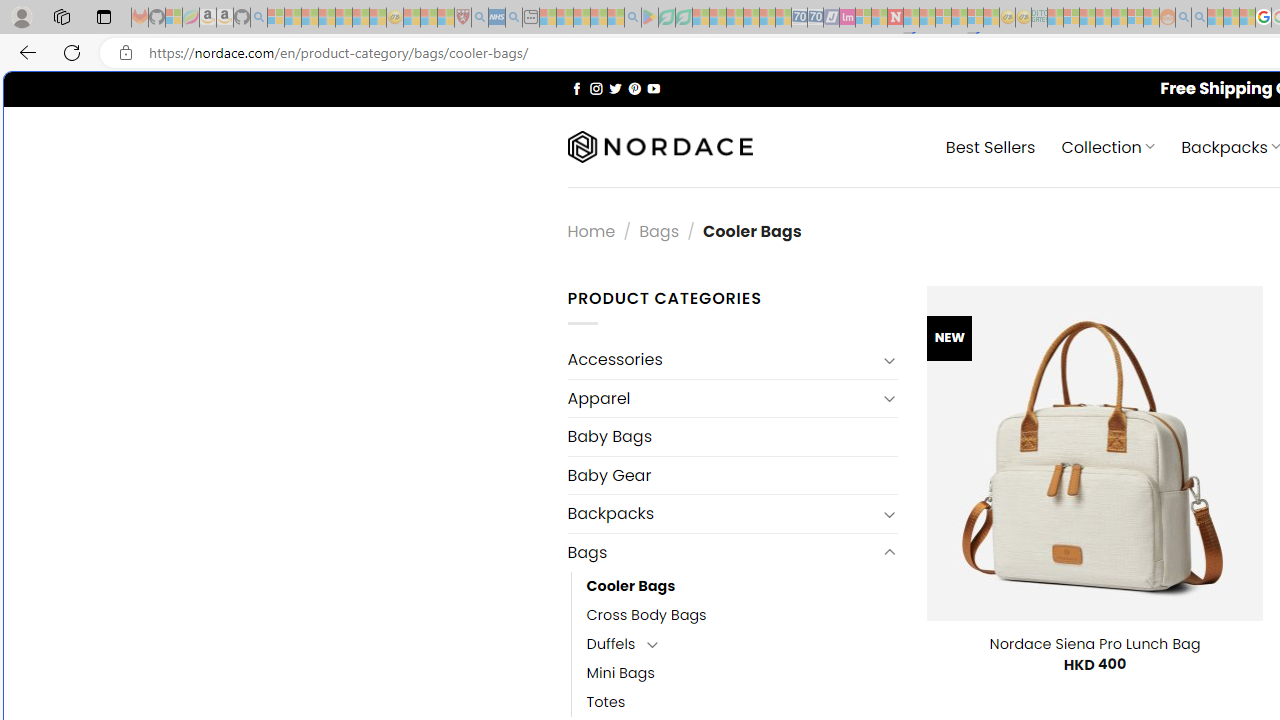  Describe the element at coordinates (722, 398) in the screenshot. I see `Apparel` at that location.